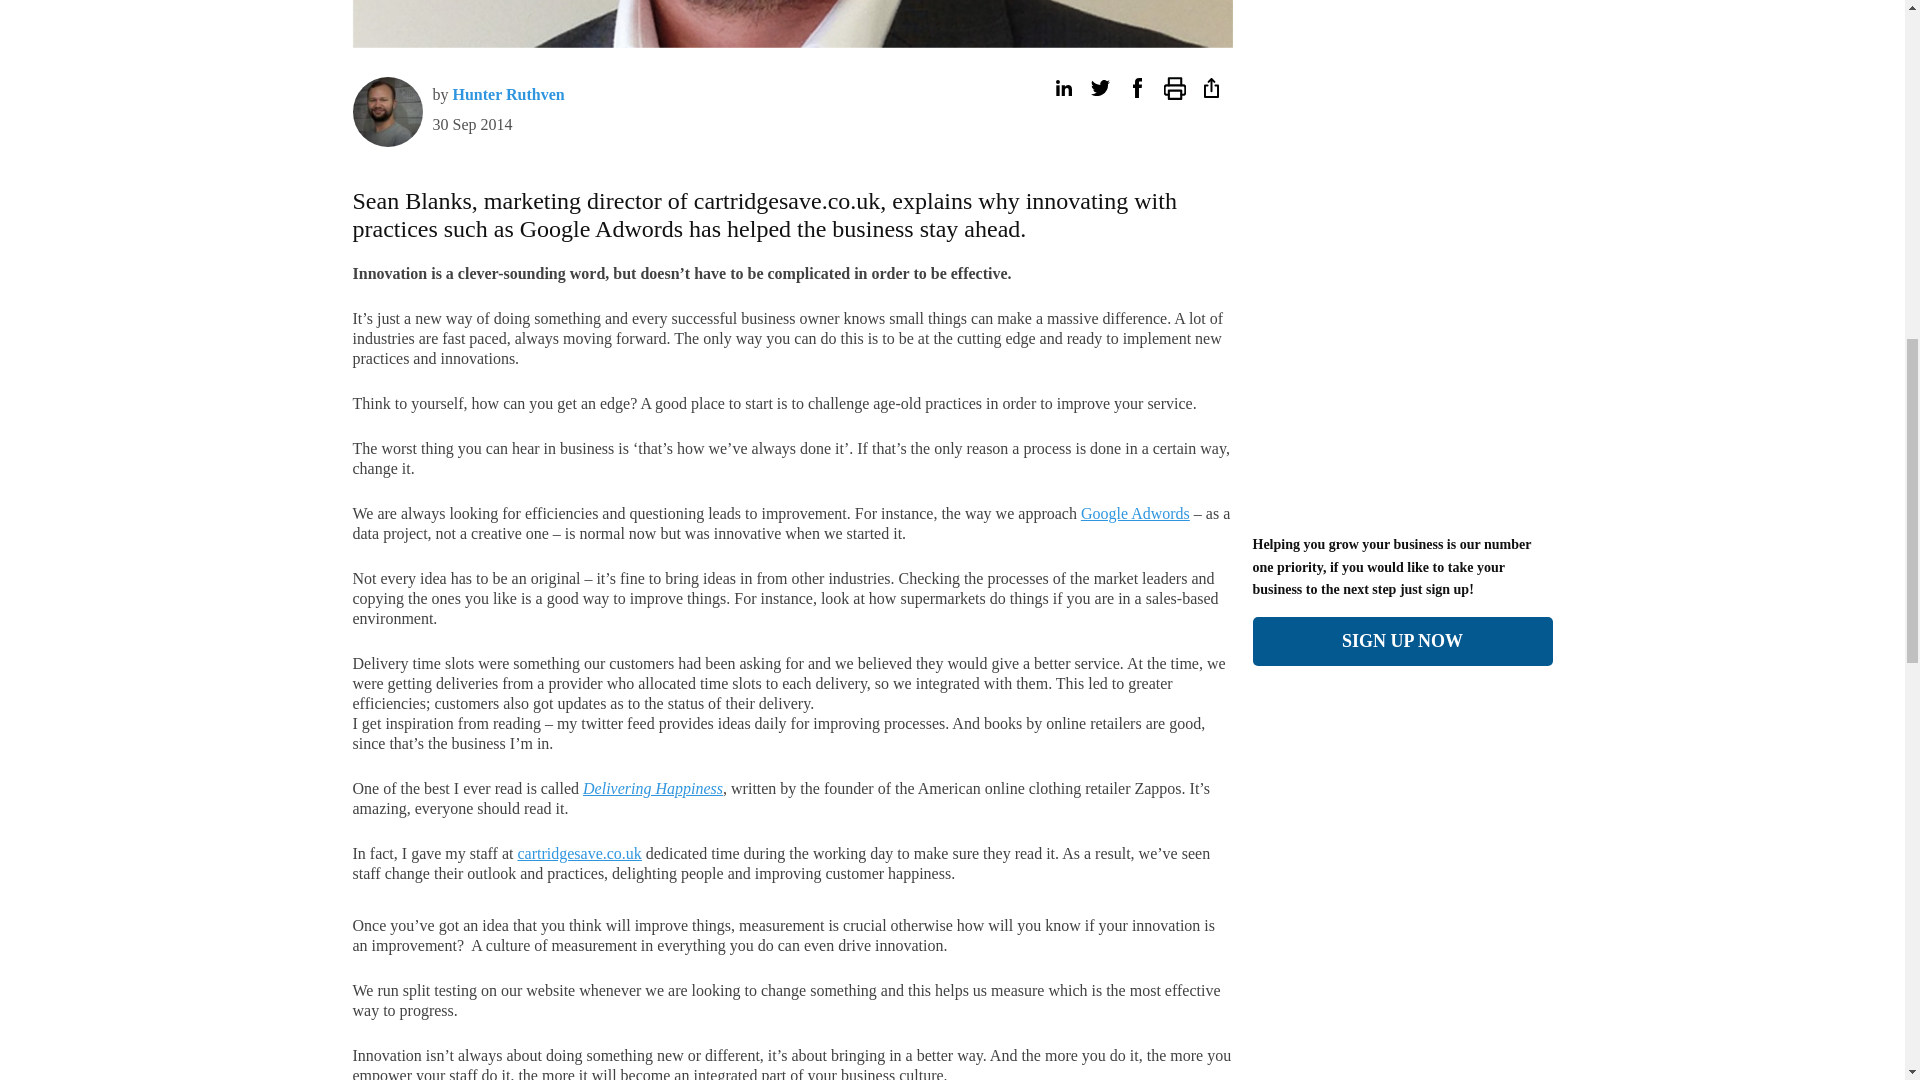  I want to click on Tweet this article, so click(1100, 88).